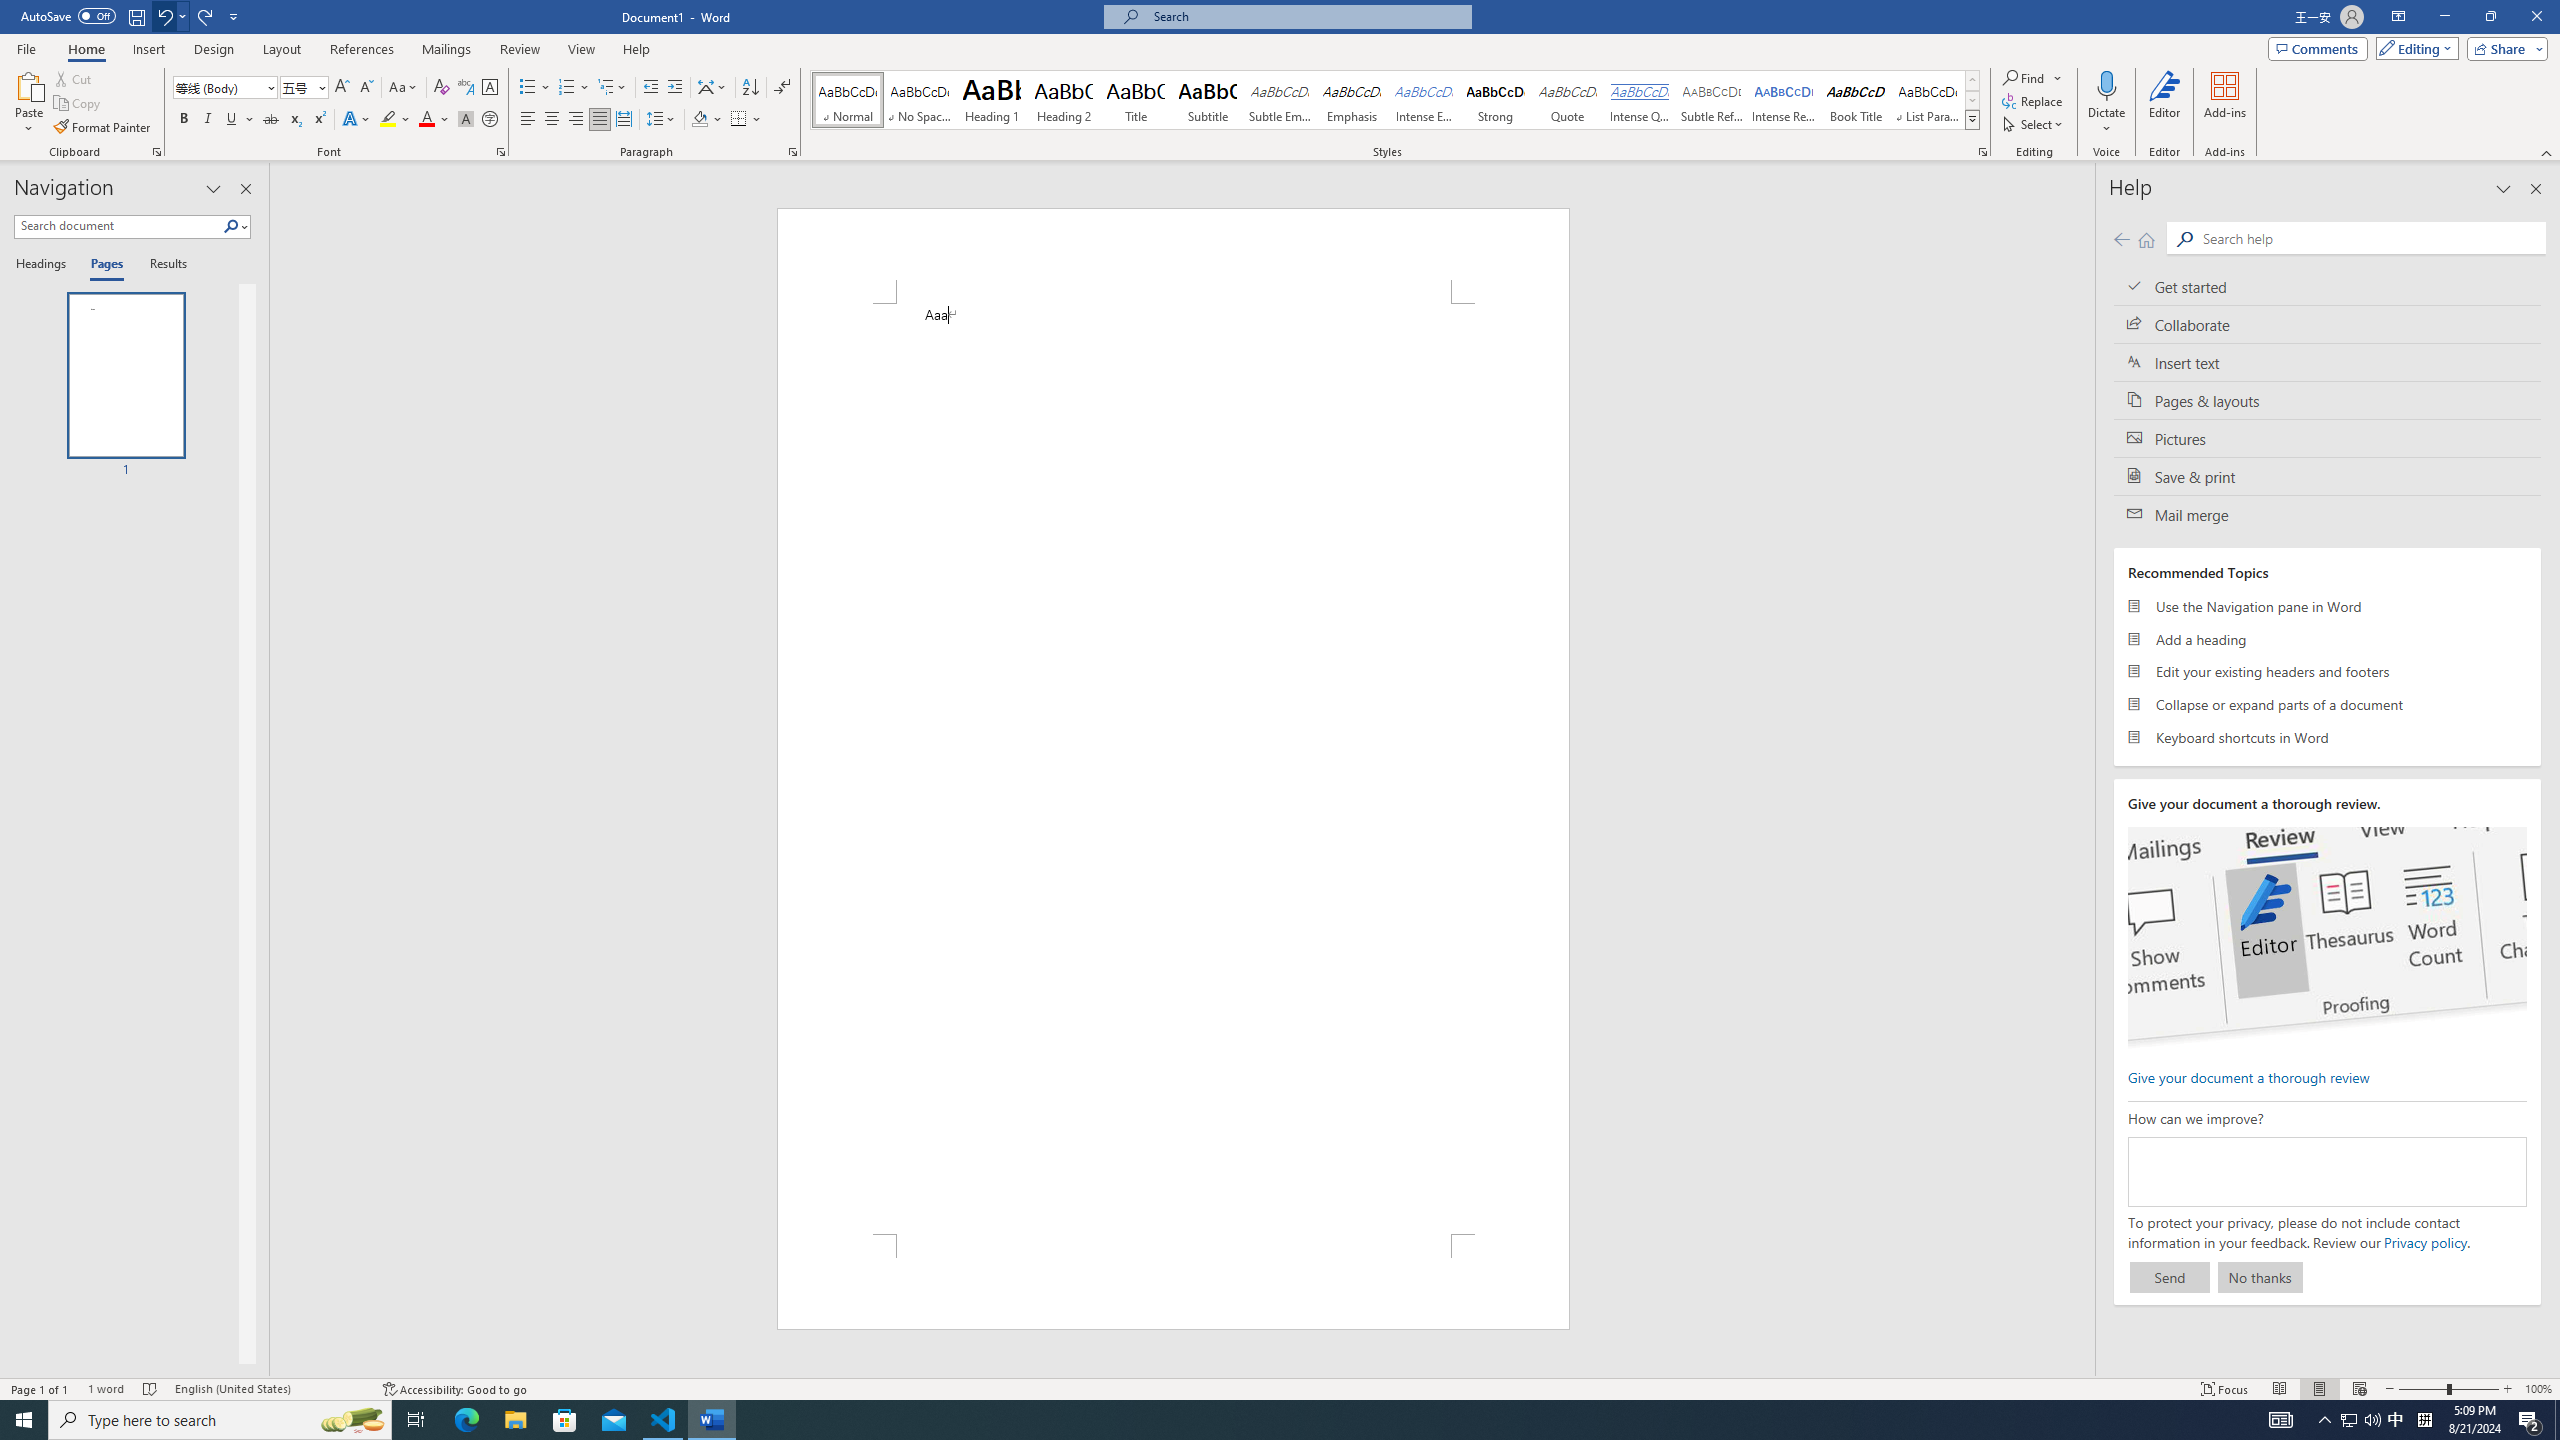 The height and width of the screenshot is (1440, 2560). I want to click on Get started, so click(2328, 286).